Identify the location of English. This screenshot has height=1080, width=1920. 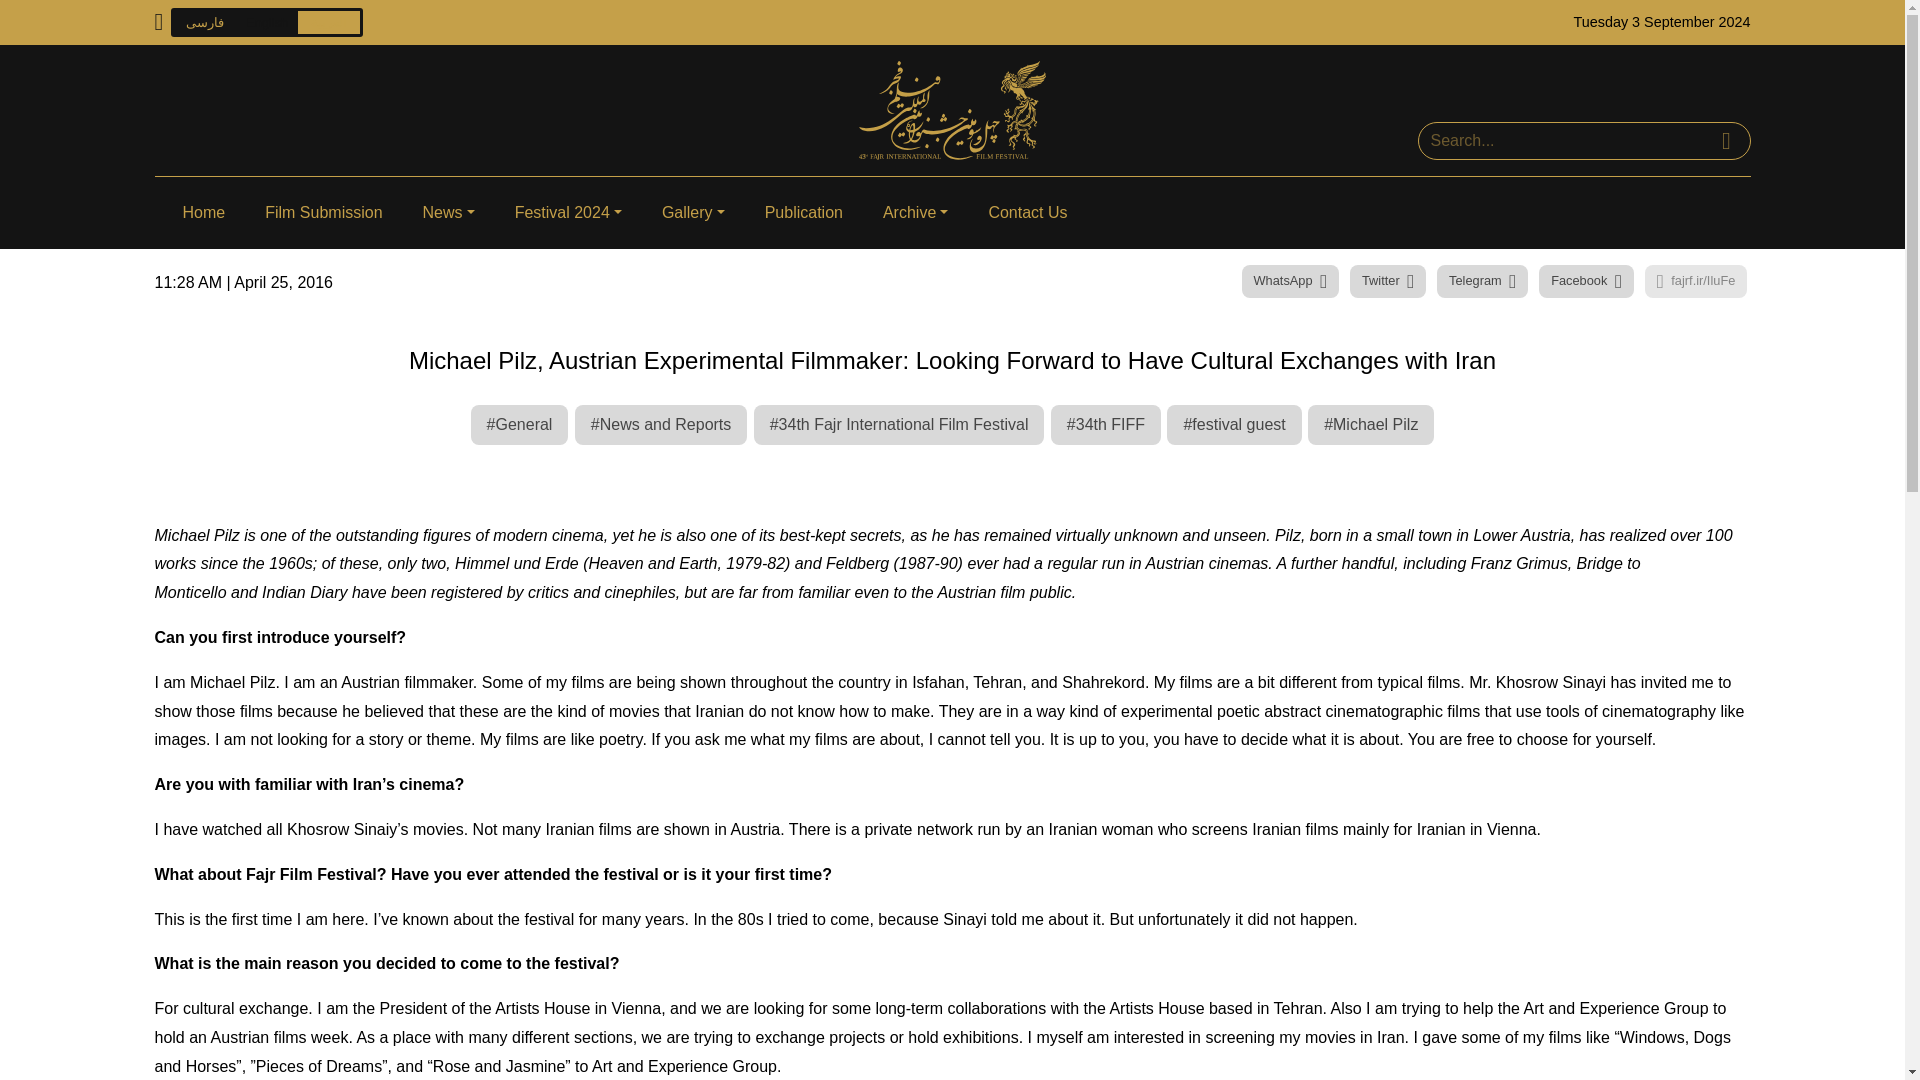
(266, 22).